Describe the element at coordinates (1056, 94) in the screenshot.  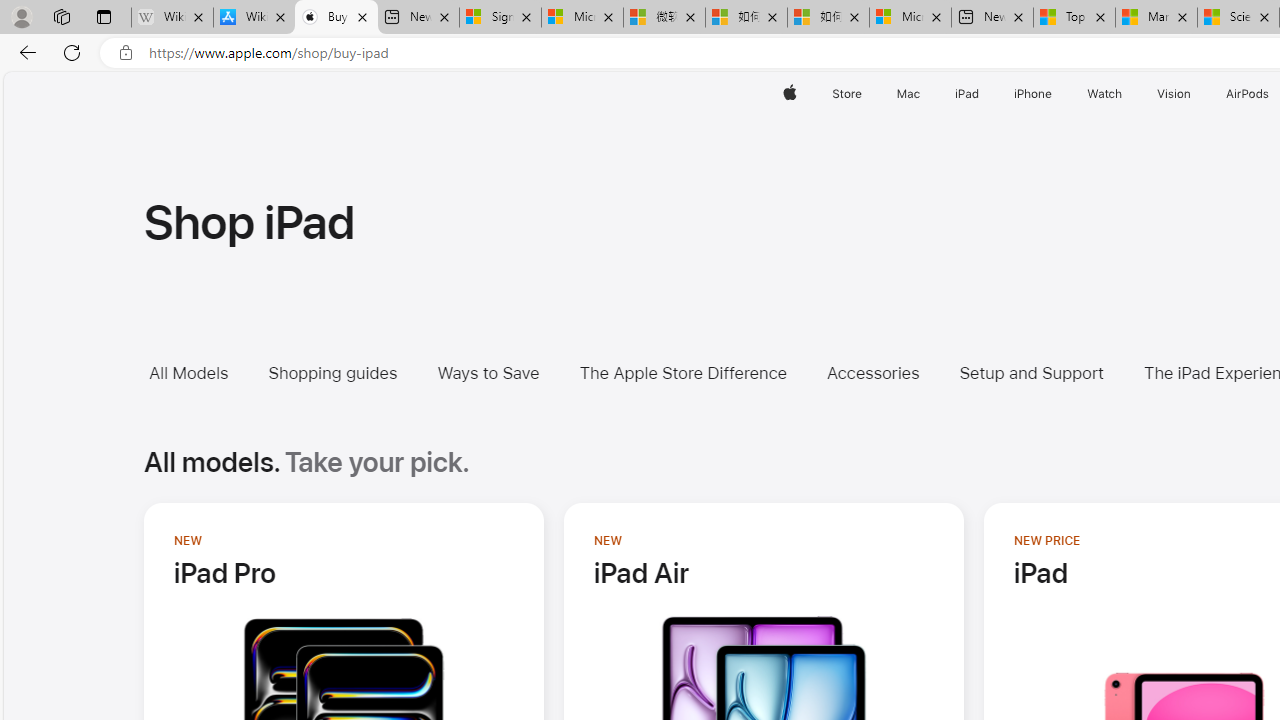
I see `iPhone menu` at that location.